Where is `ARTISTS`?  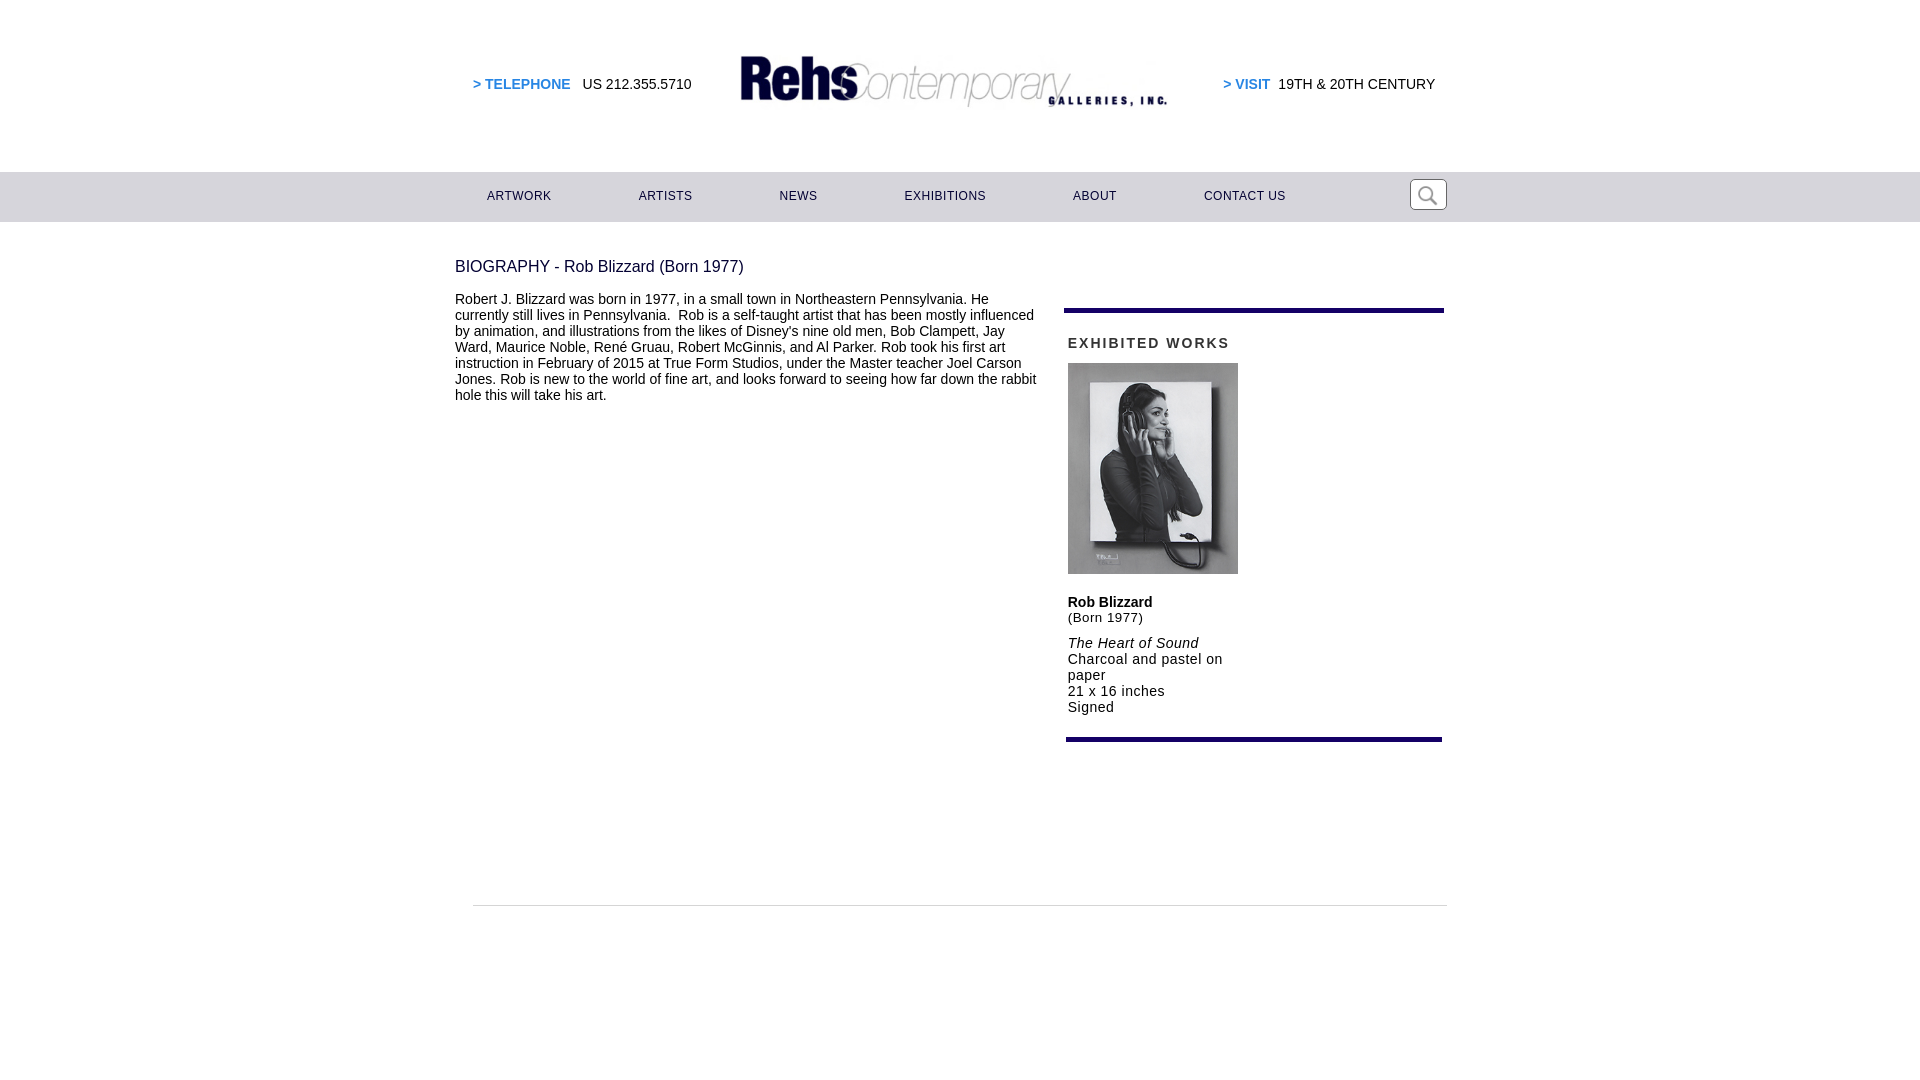
ARTISTS is located at coordinates (662, 196).